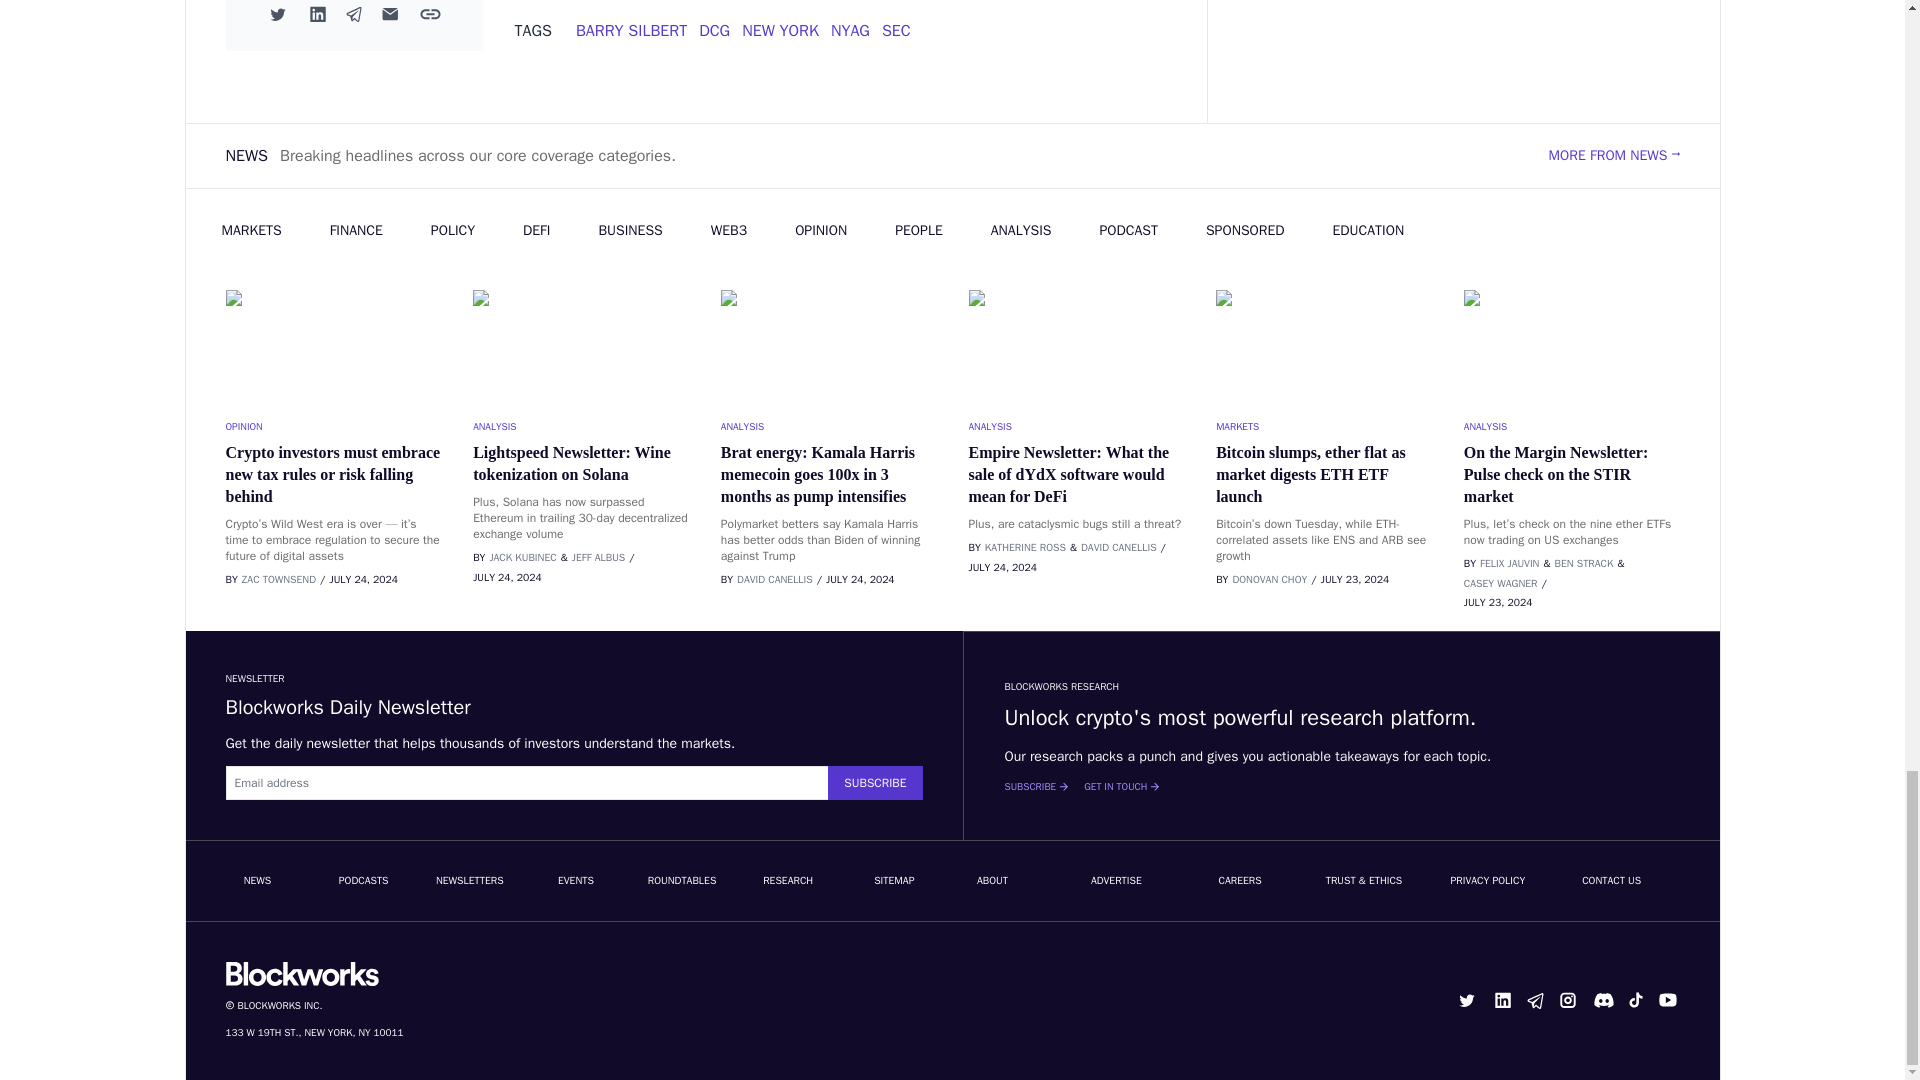 The image size is (1920, 1080). I want to click on MARKETS, so click(1324, 426).